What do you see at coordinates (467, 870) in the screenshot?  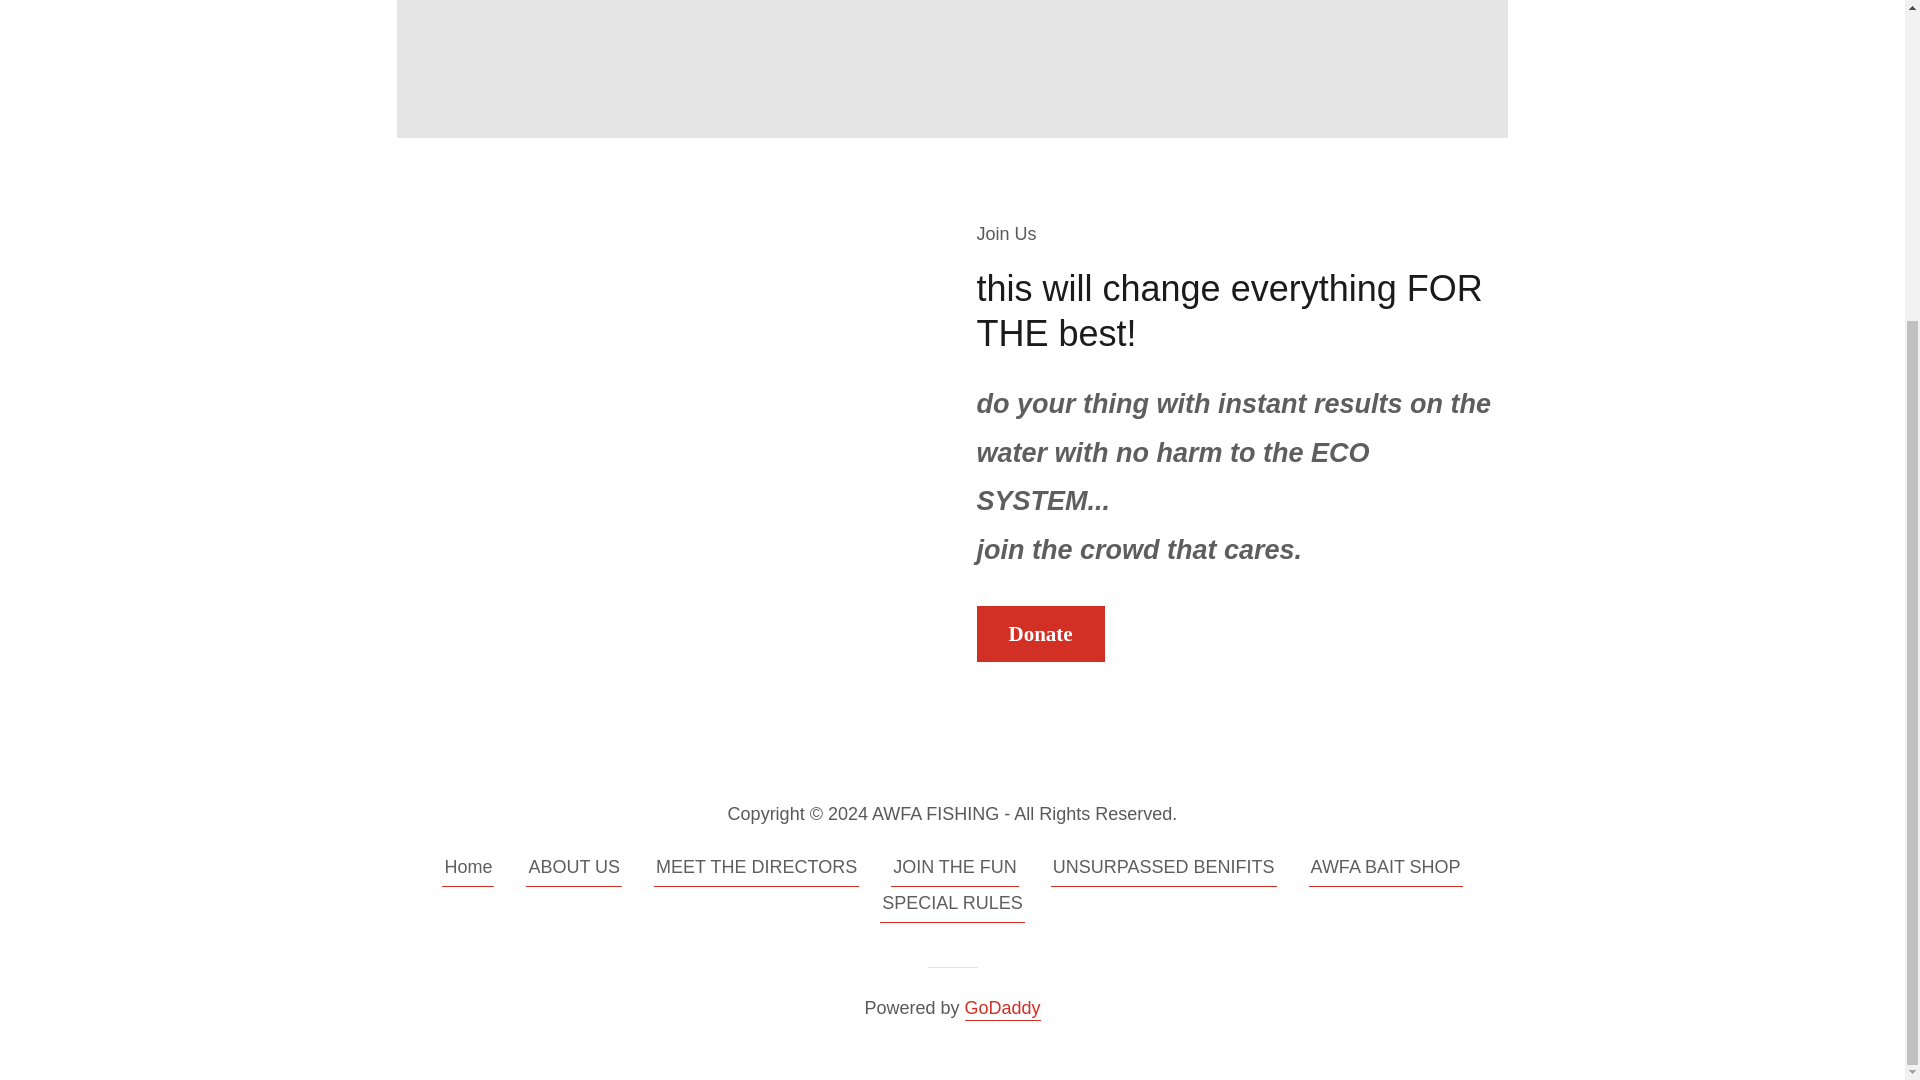 I see `Home` at bounding box center [467, 870].